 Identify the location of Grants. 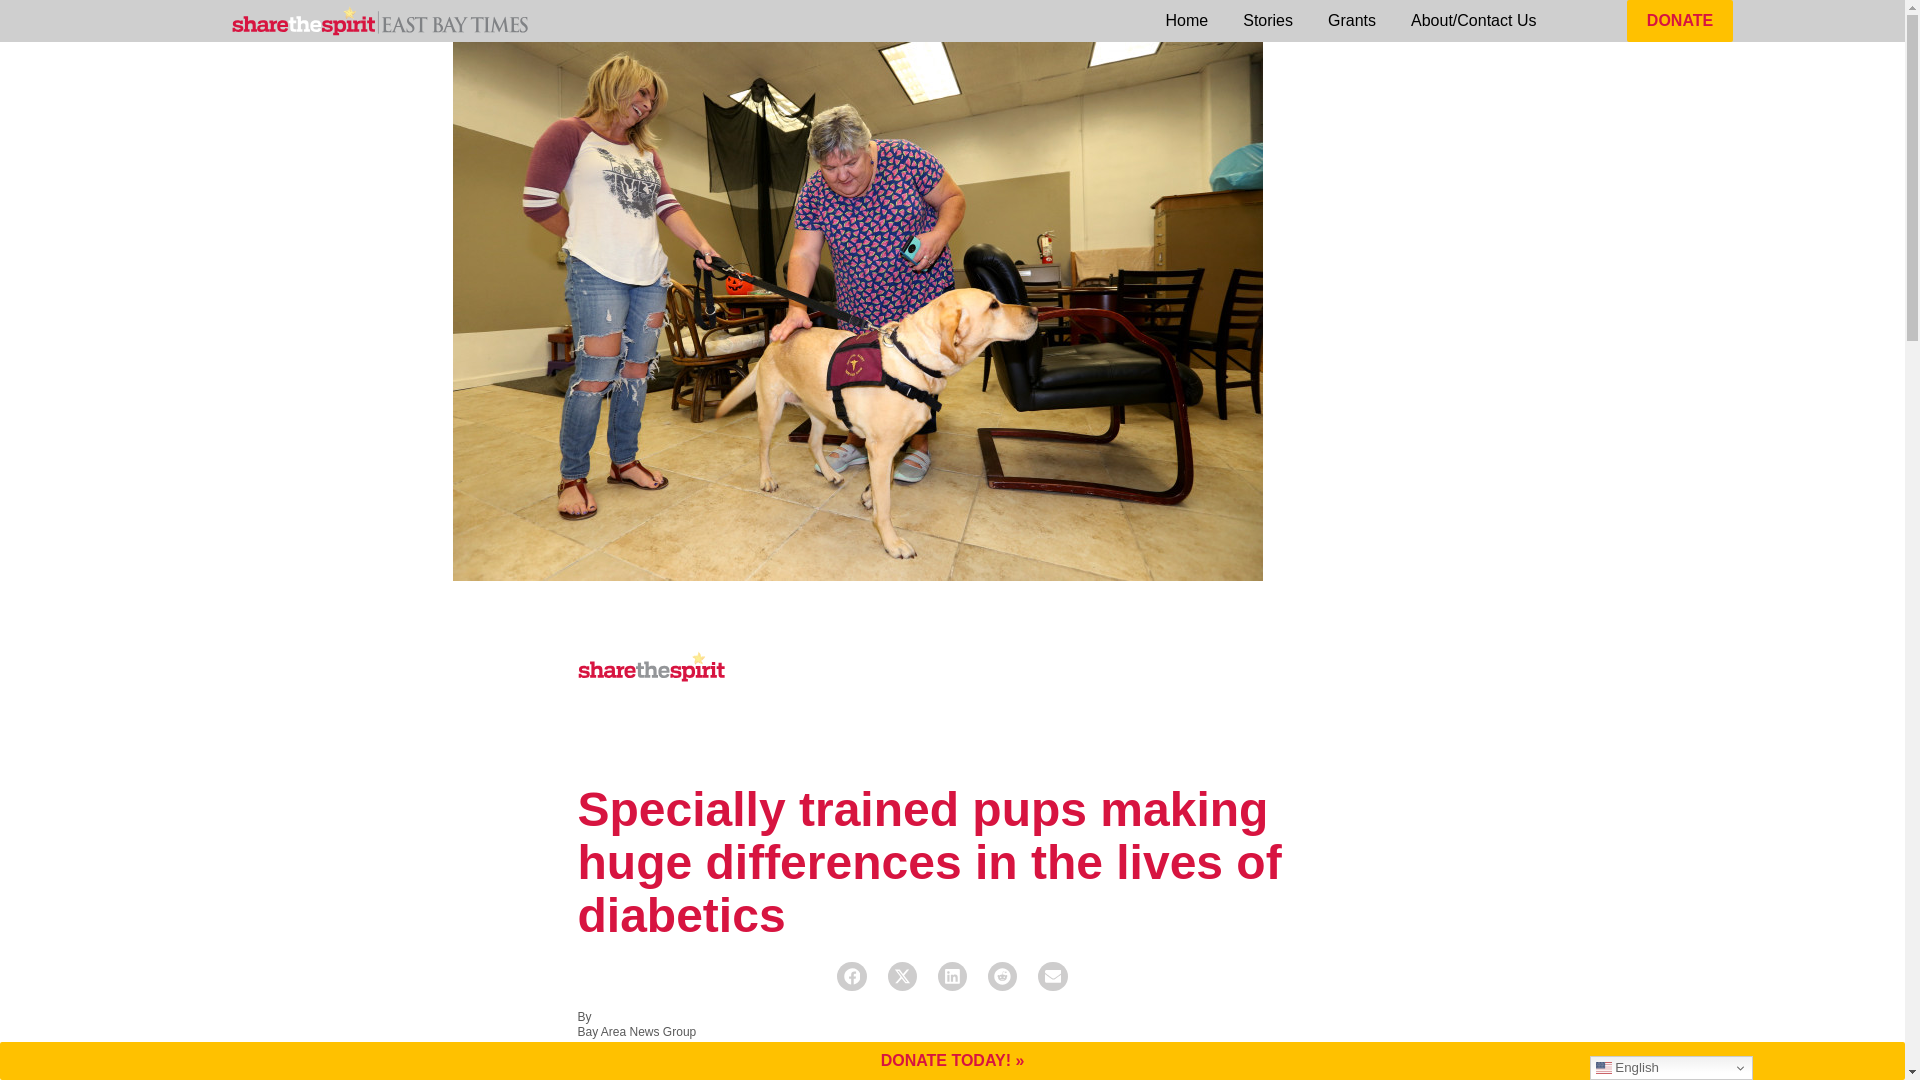
(1352, 21).